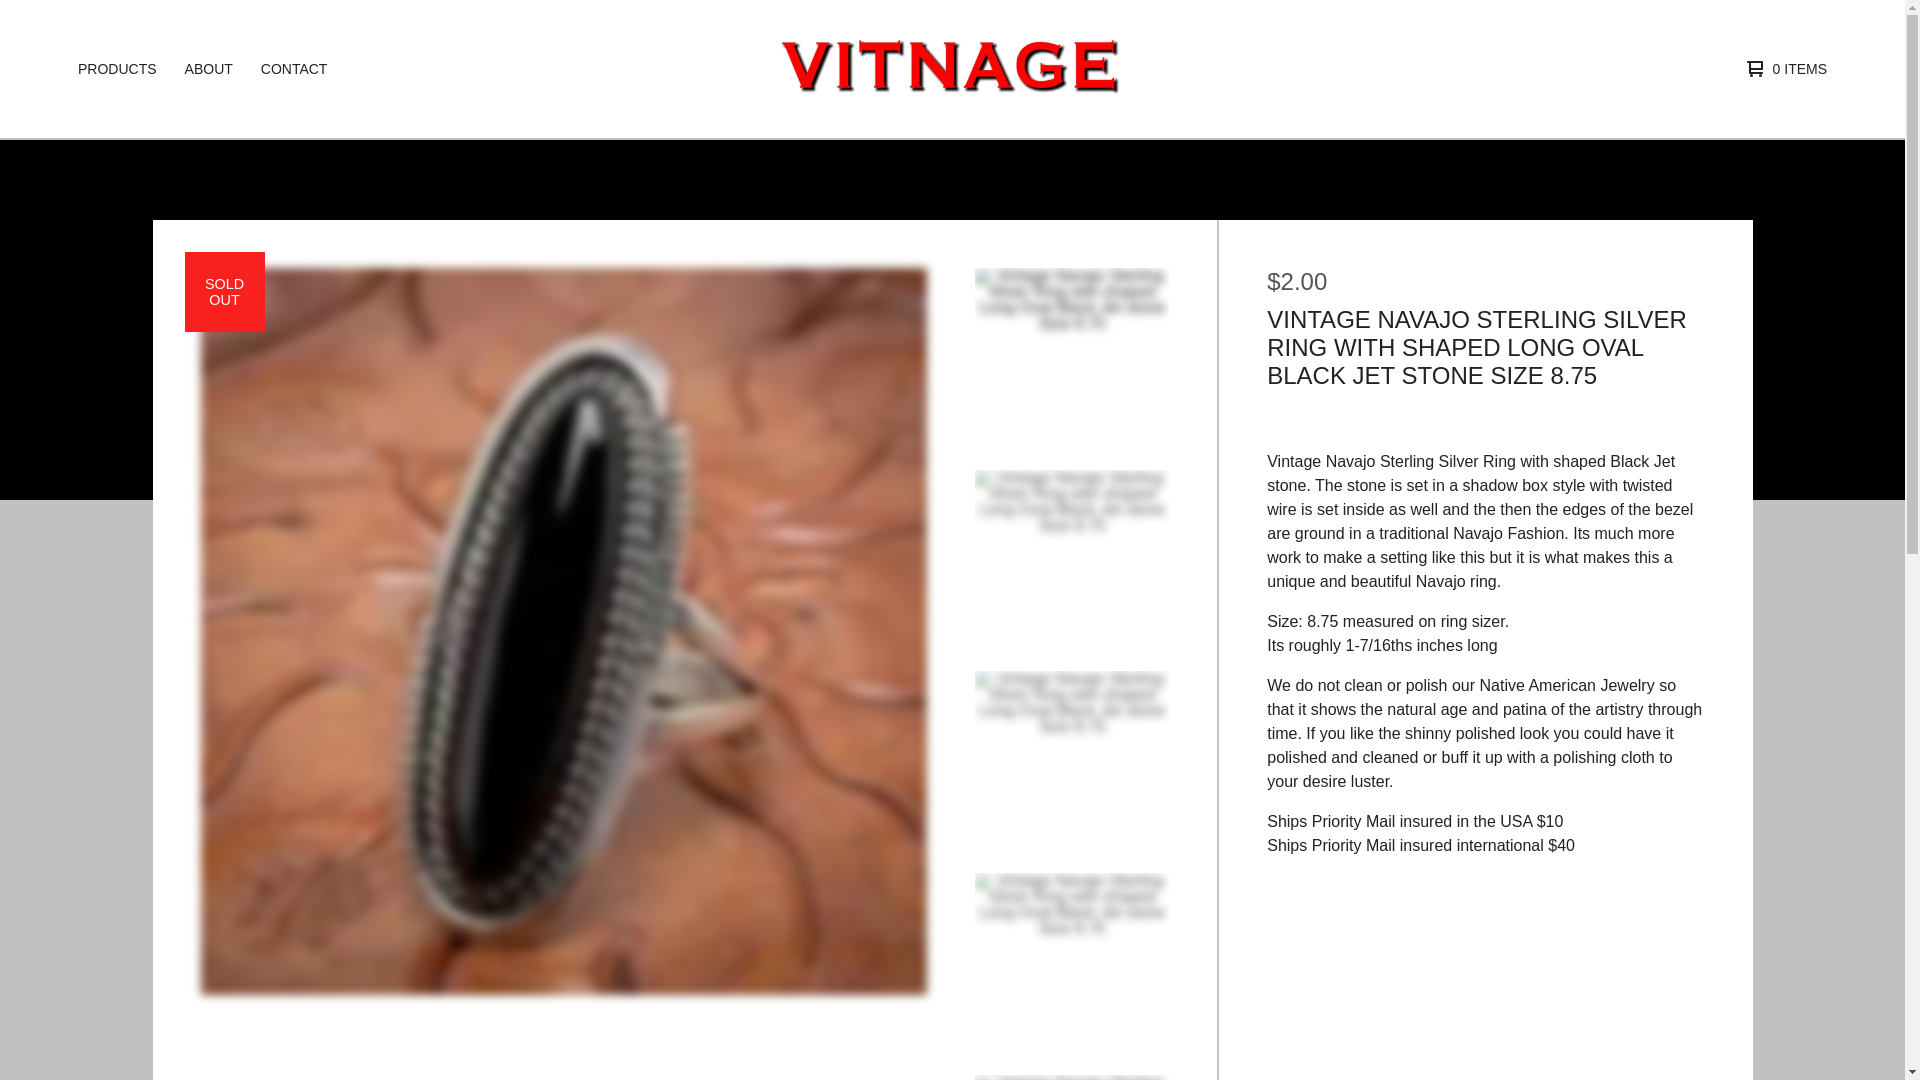 This screenshot has width=1920, height=1080. What do you see at coordinates (1782, 69) in the screenshot?
I see `0 ITEMS` at bounding box center [1782, 69].